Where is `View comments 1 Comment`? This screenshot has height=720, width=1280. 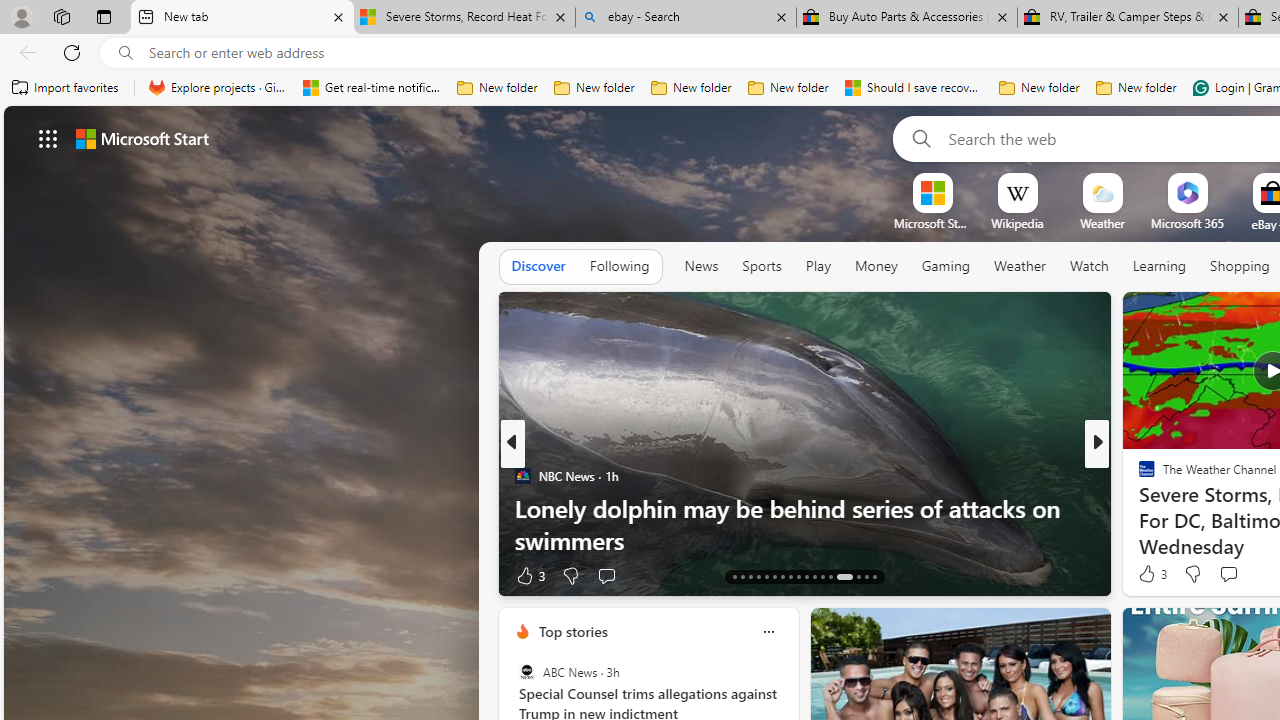
View comments 1 Comment is located at coordinates (1234, 576).